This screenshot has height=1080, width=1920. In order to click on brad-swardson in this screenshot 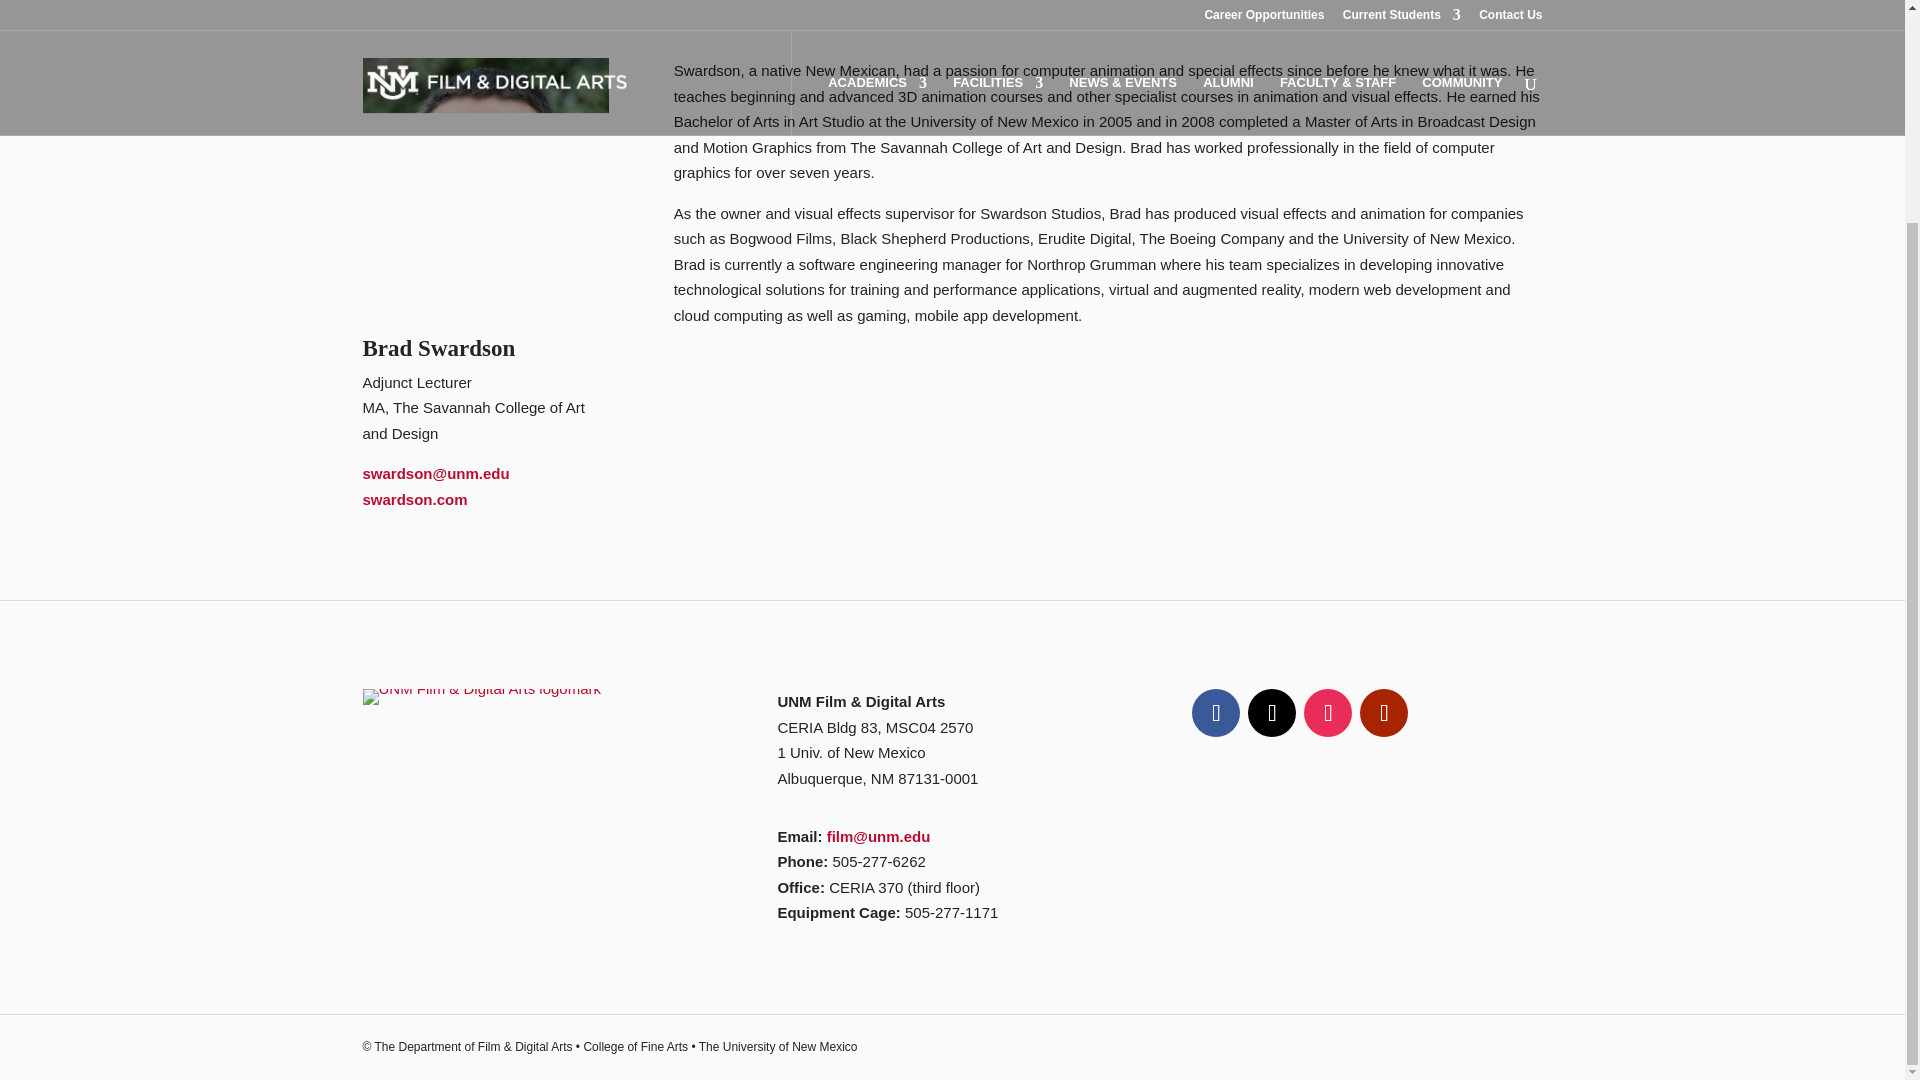, I will do `click(485, 180)`.